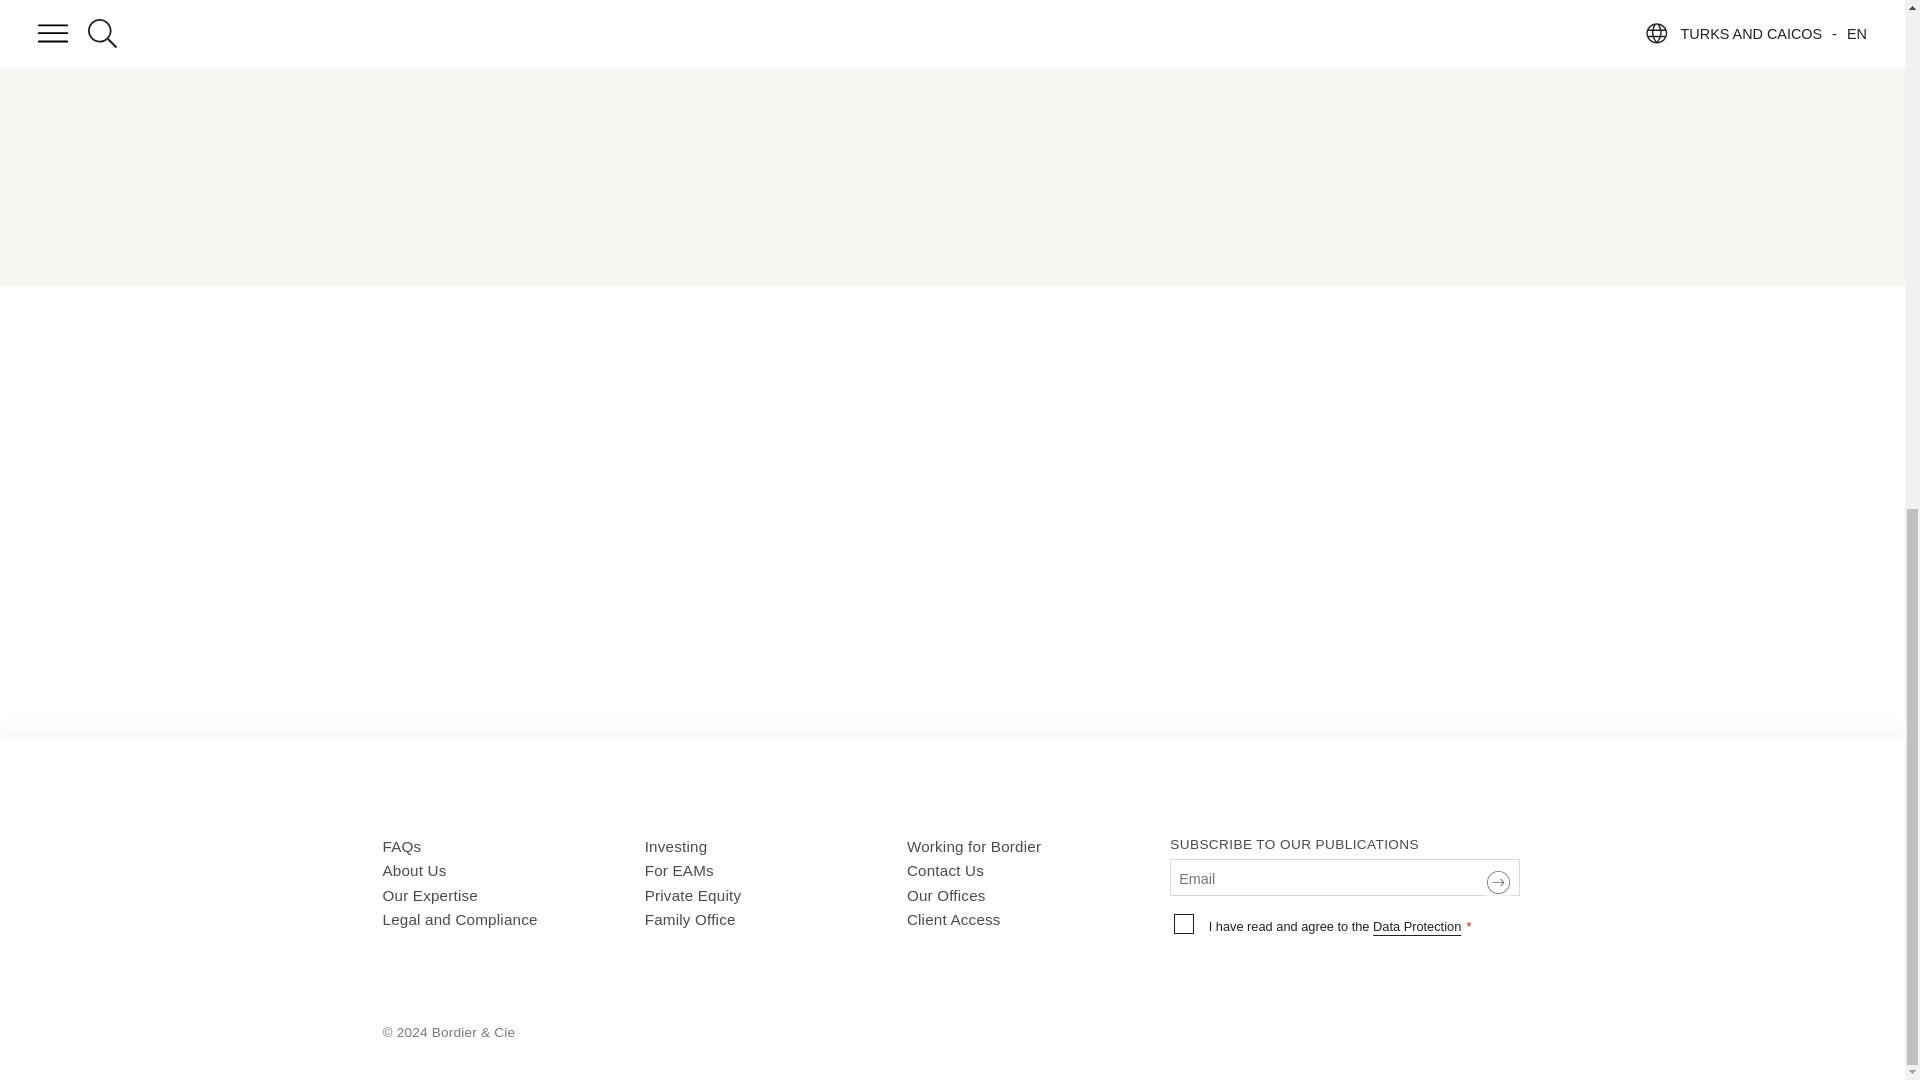 Image resolution: width=1920 pixels, height=1080 pixels. I want to click on Family Office, so click(776, 920).